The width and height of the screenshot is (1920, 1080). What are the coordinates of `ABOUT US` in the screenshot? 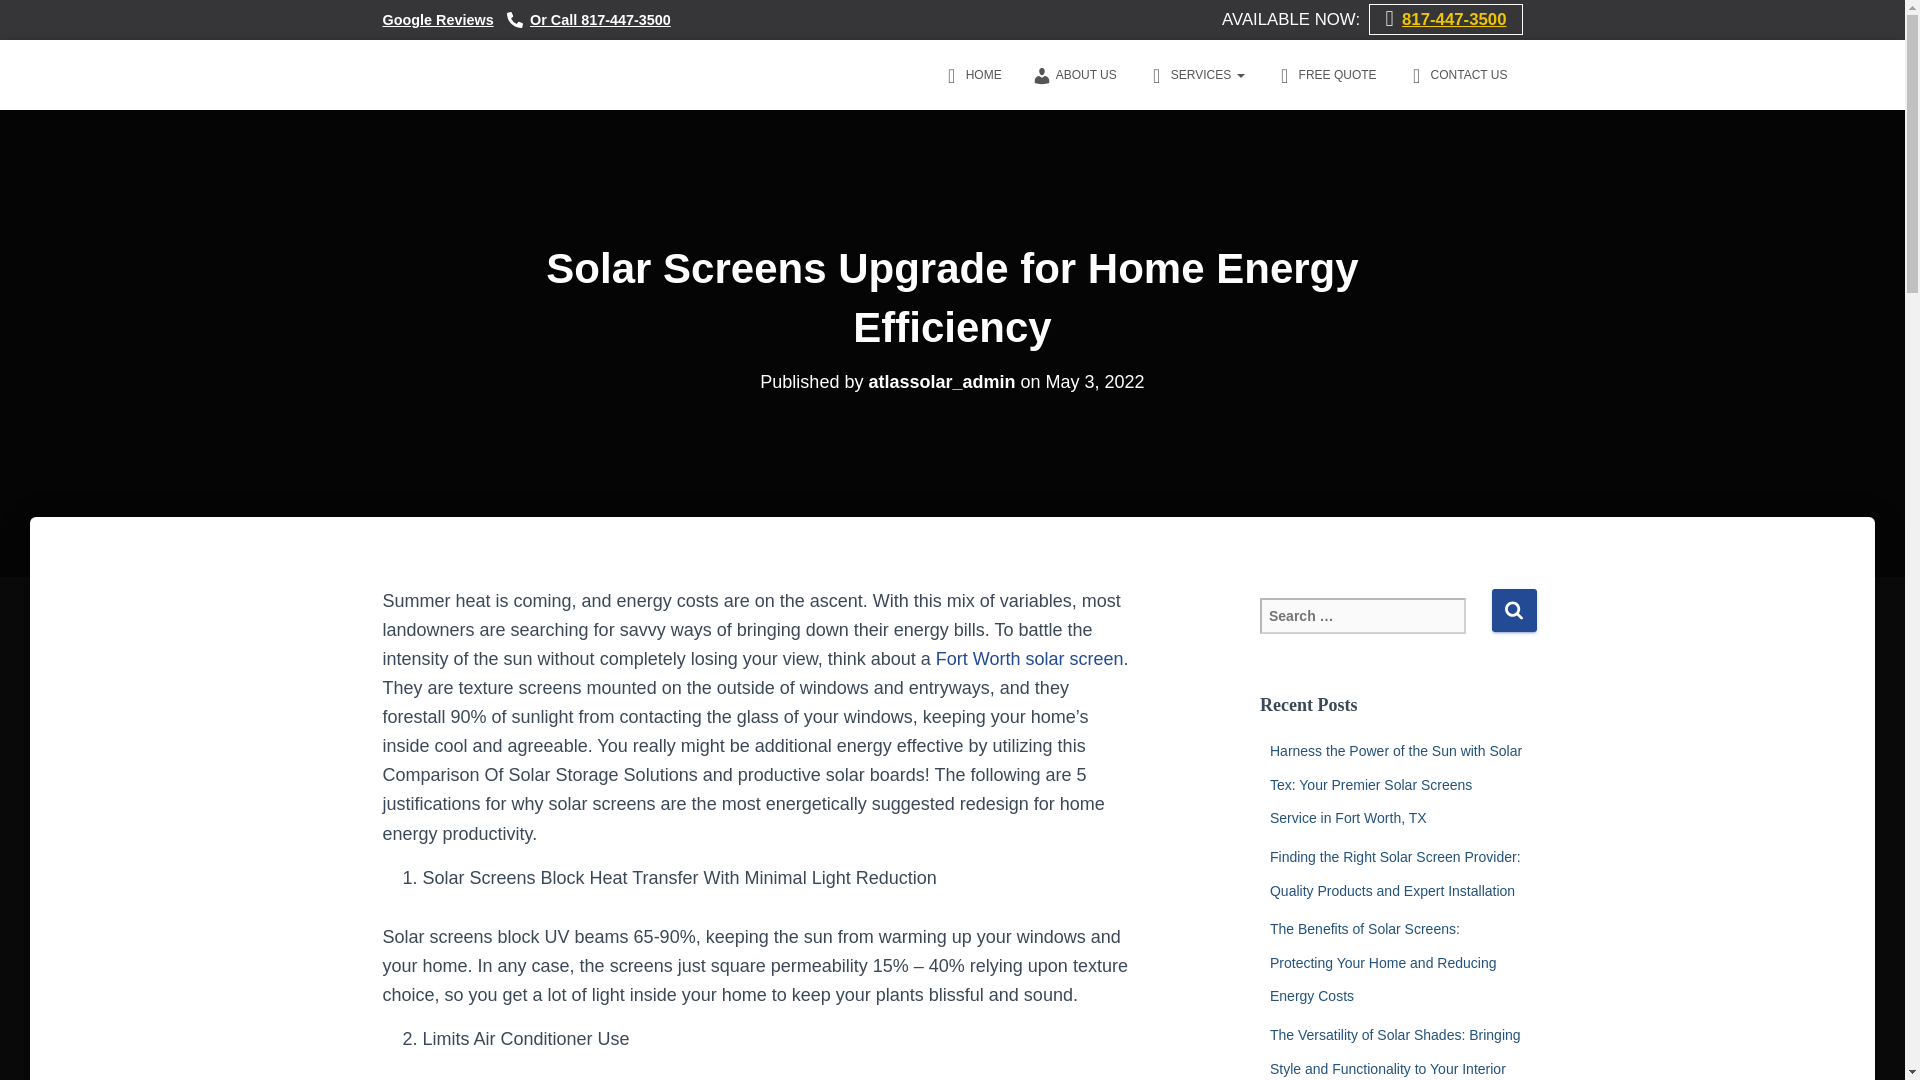 It's located at (1074, 74).